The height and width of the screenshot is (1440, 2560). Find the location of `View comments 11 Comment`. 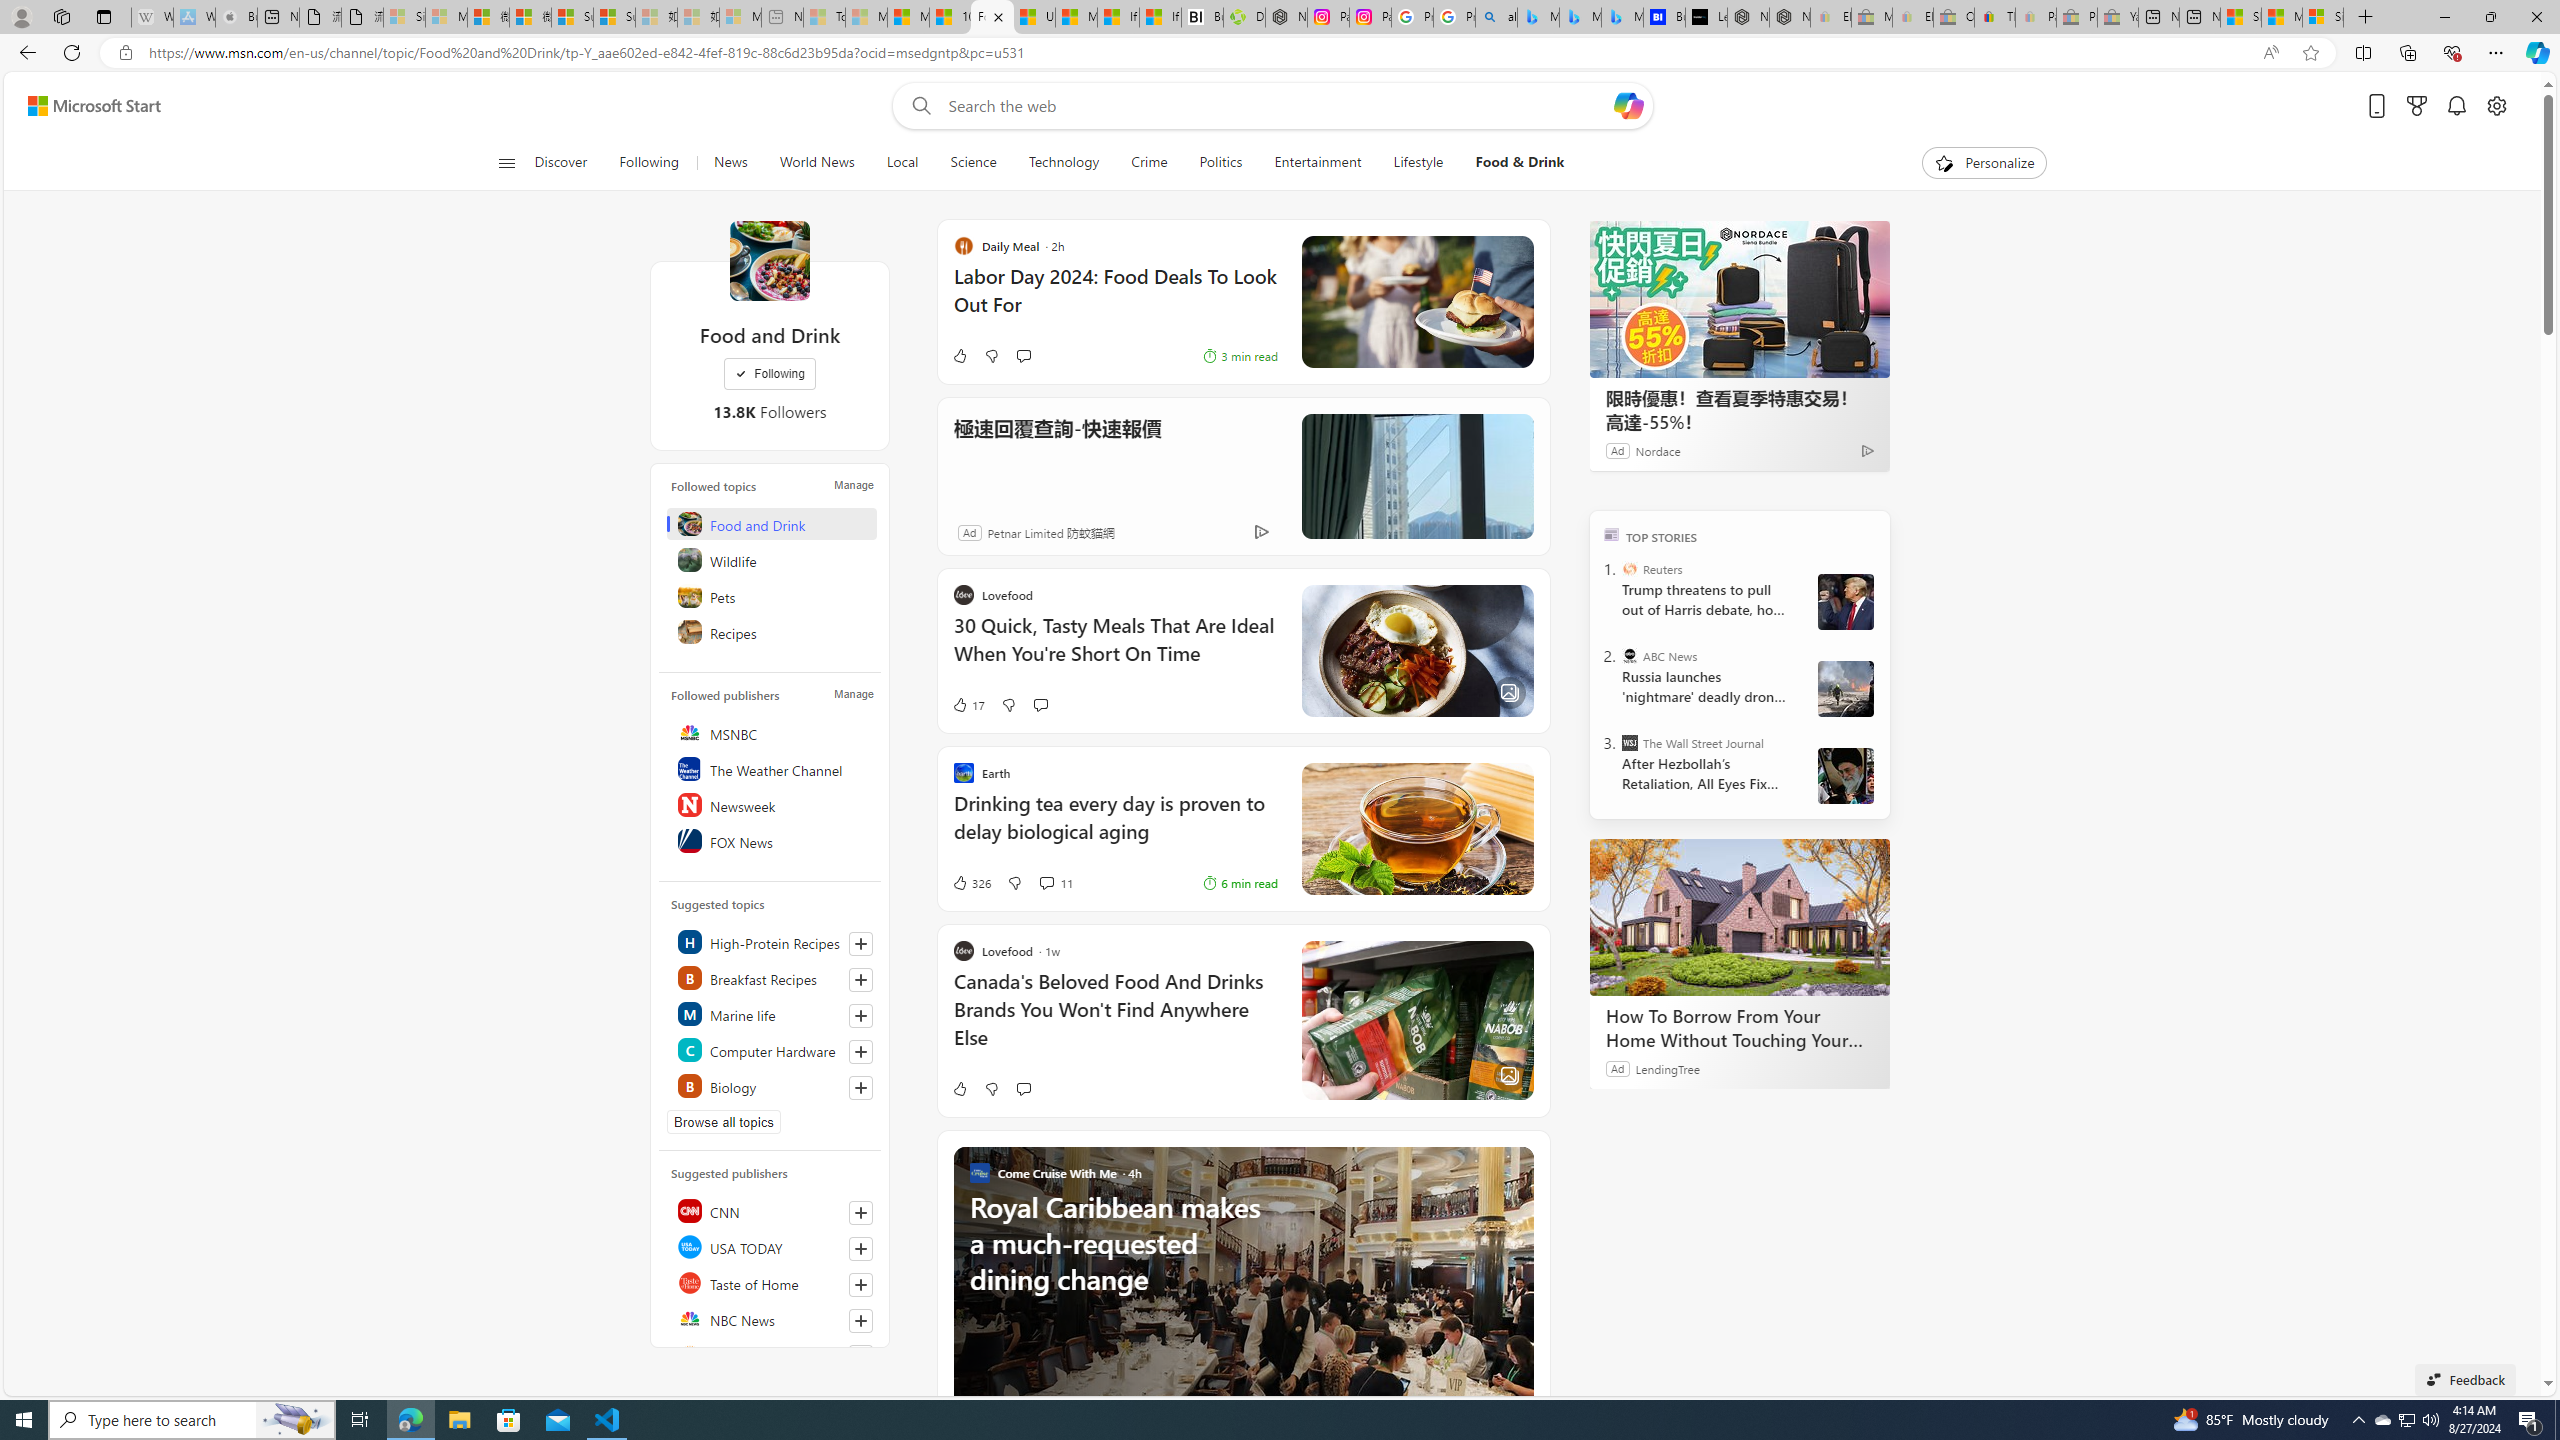

View comments 11 Comment is located at coordinates (1054, 883).